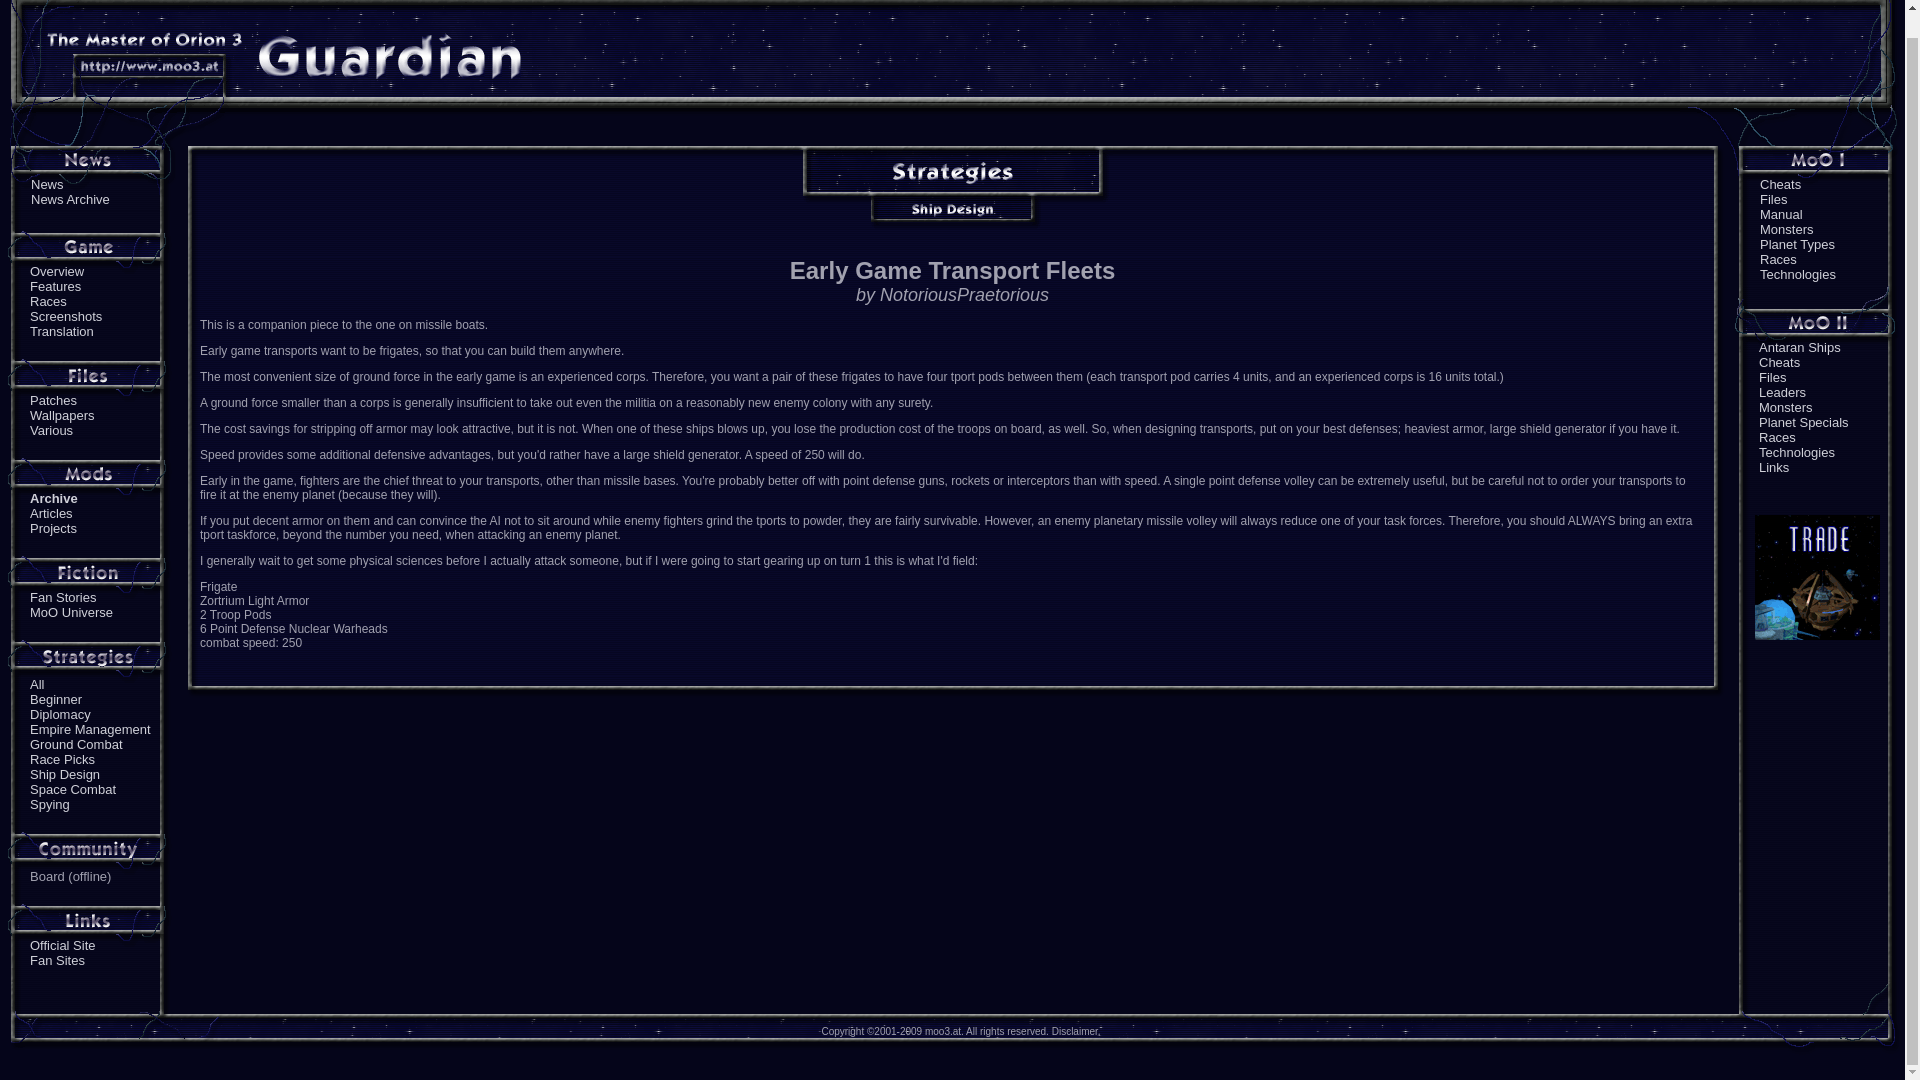  I want to click on Screenshots, so click(66, 316).